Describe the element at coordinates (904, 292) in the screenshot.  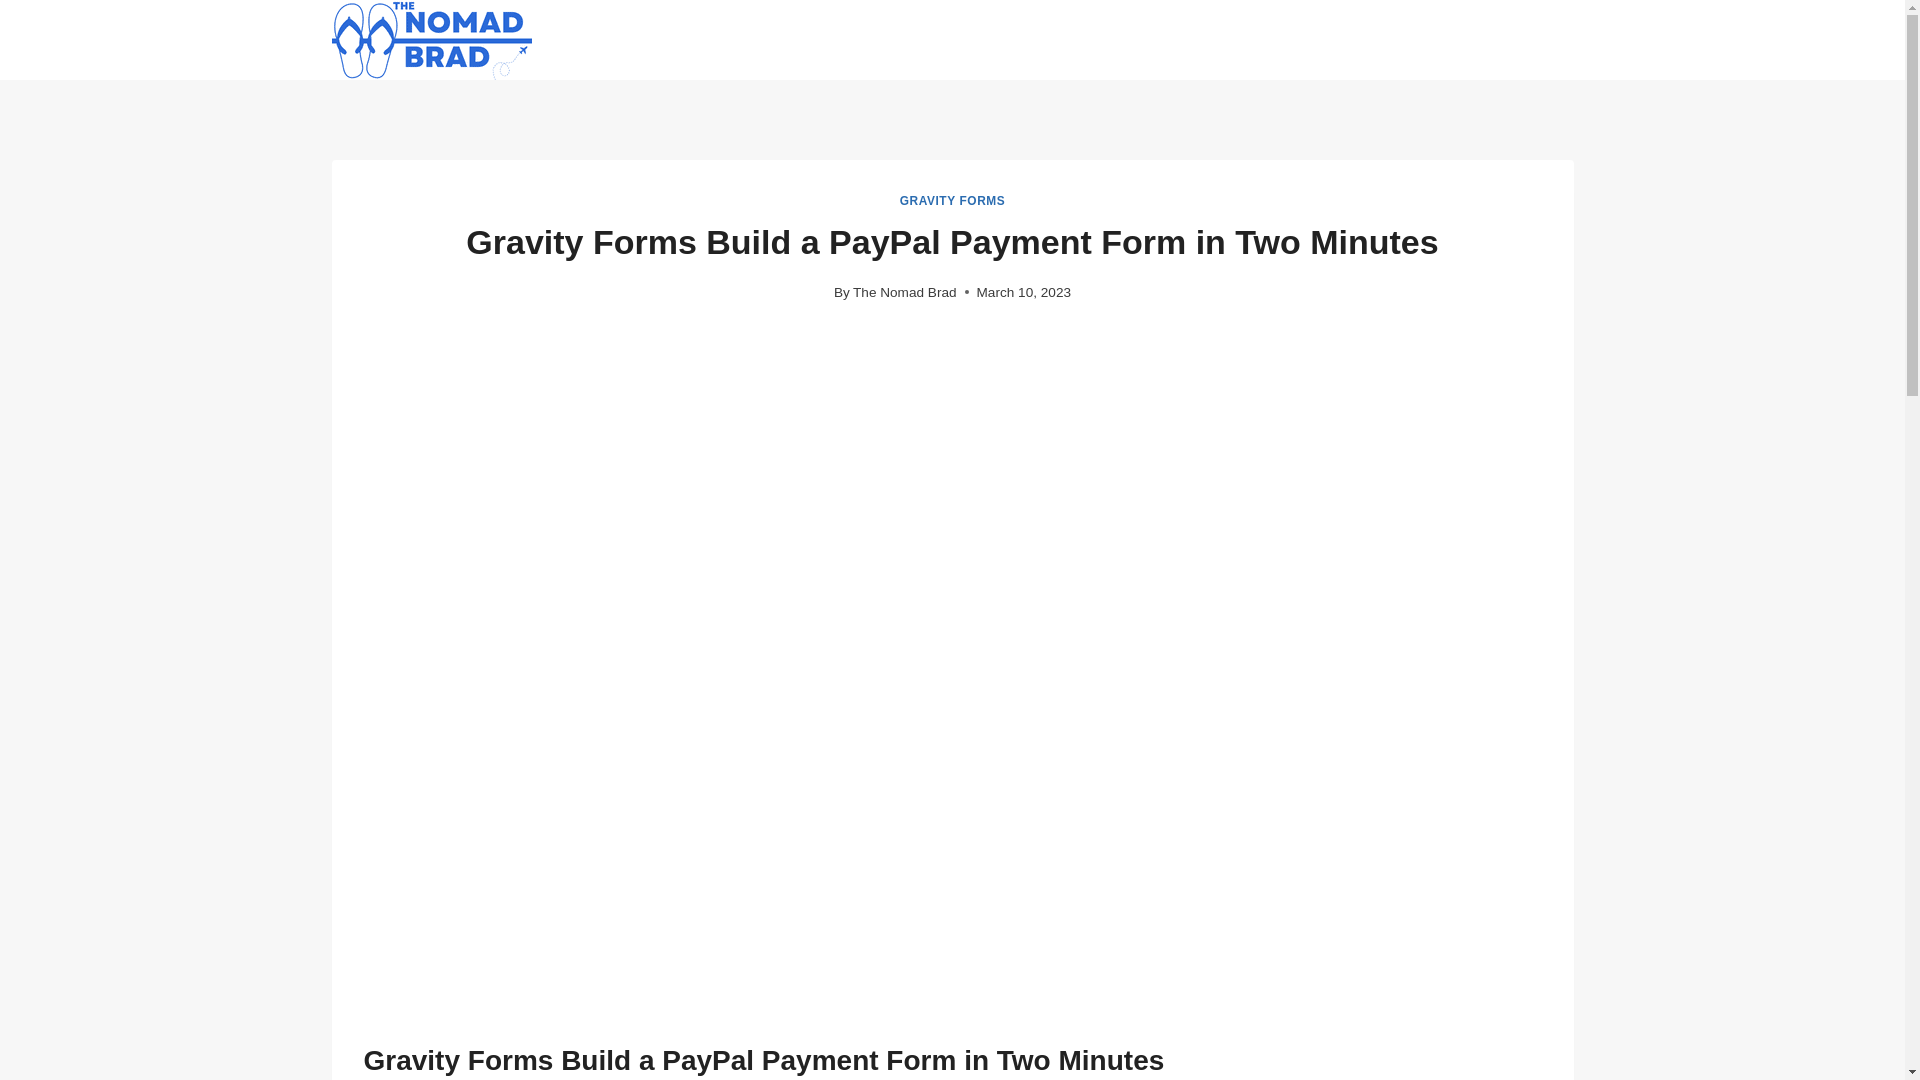
I see `The Nomad Brad` at that location.